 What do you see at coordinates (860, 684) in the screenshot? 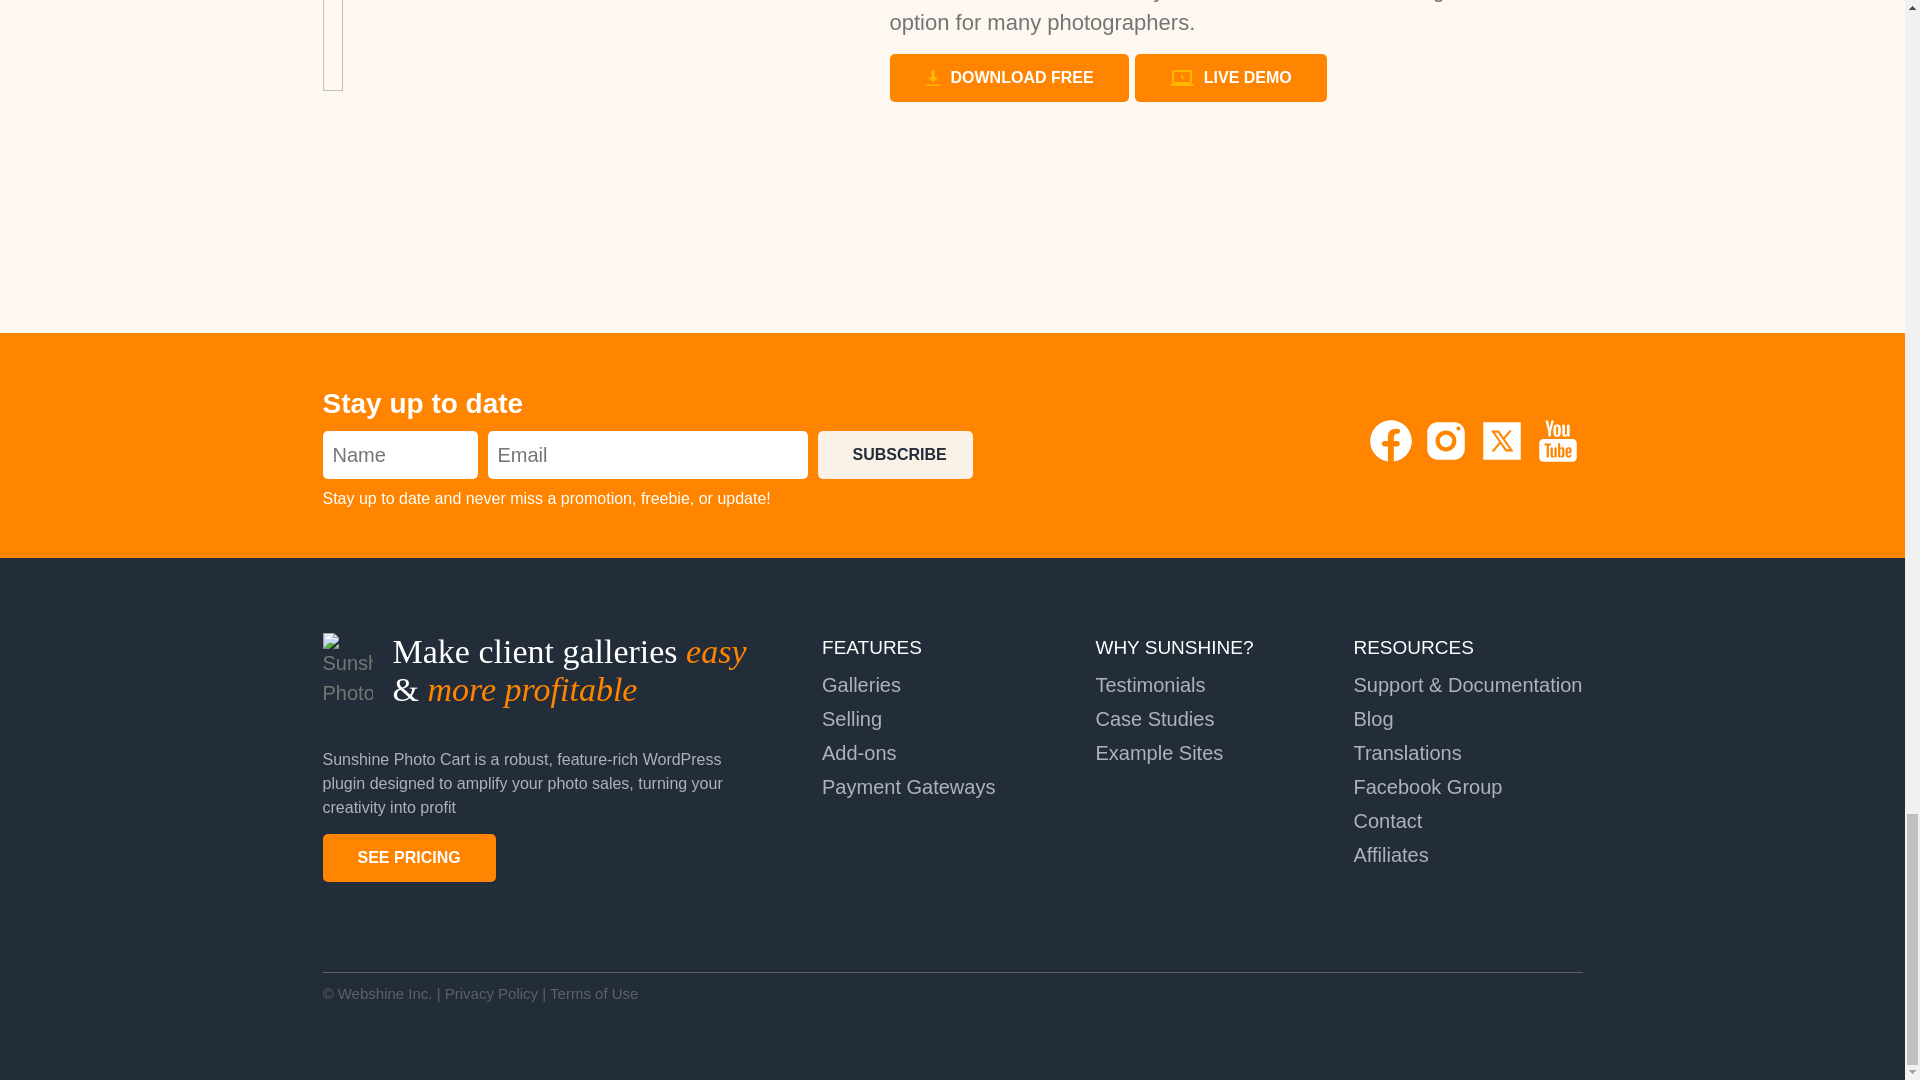
I see `Galleries` at bounding box center [860, 684].